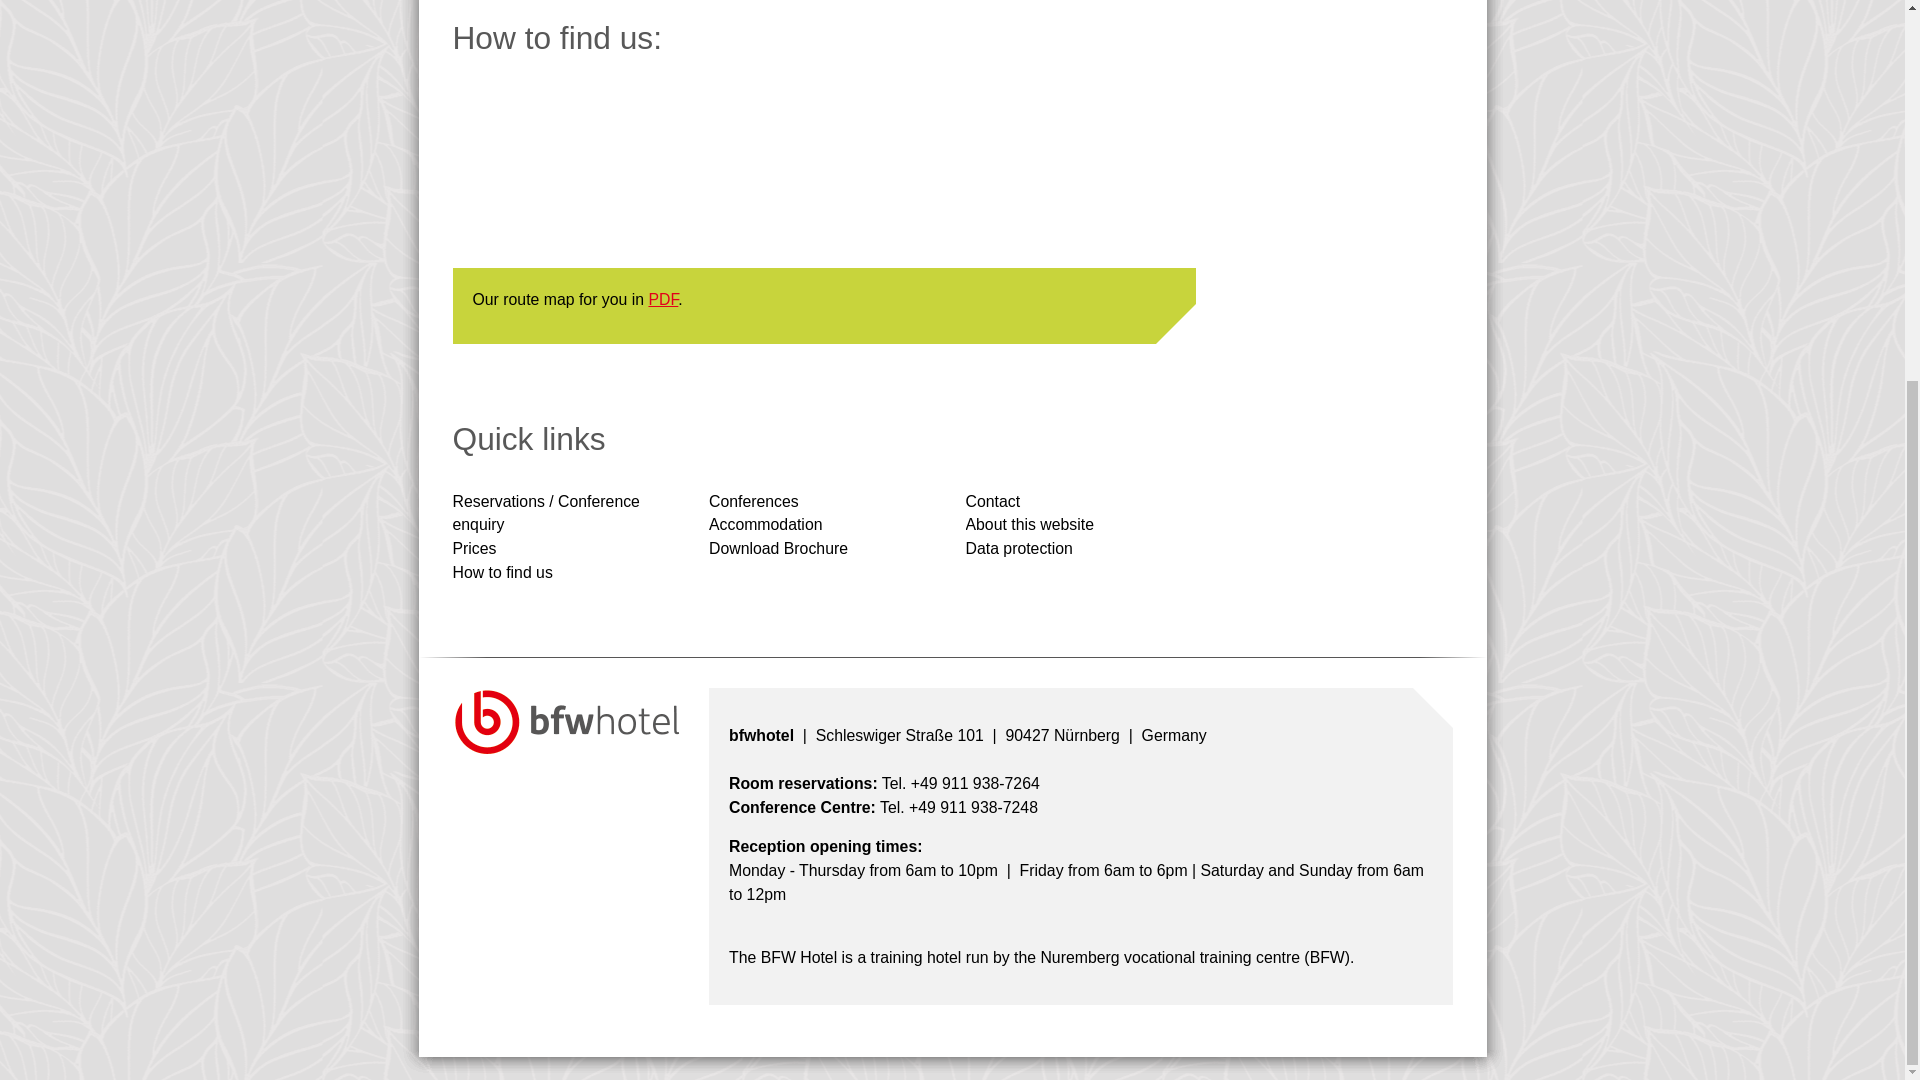  Describe the element at coordinates (473, 548) in the screenshot. I see `Link to BFW Hotel Nuremberg rates` at that location.